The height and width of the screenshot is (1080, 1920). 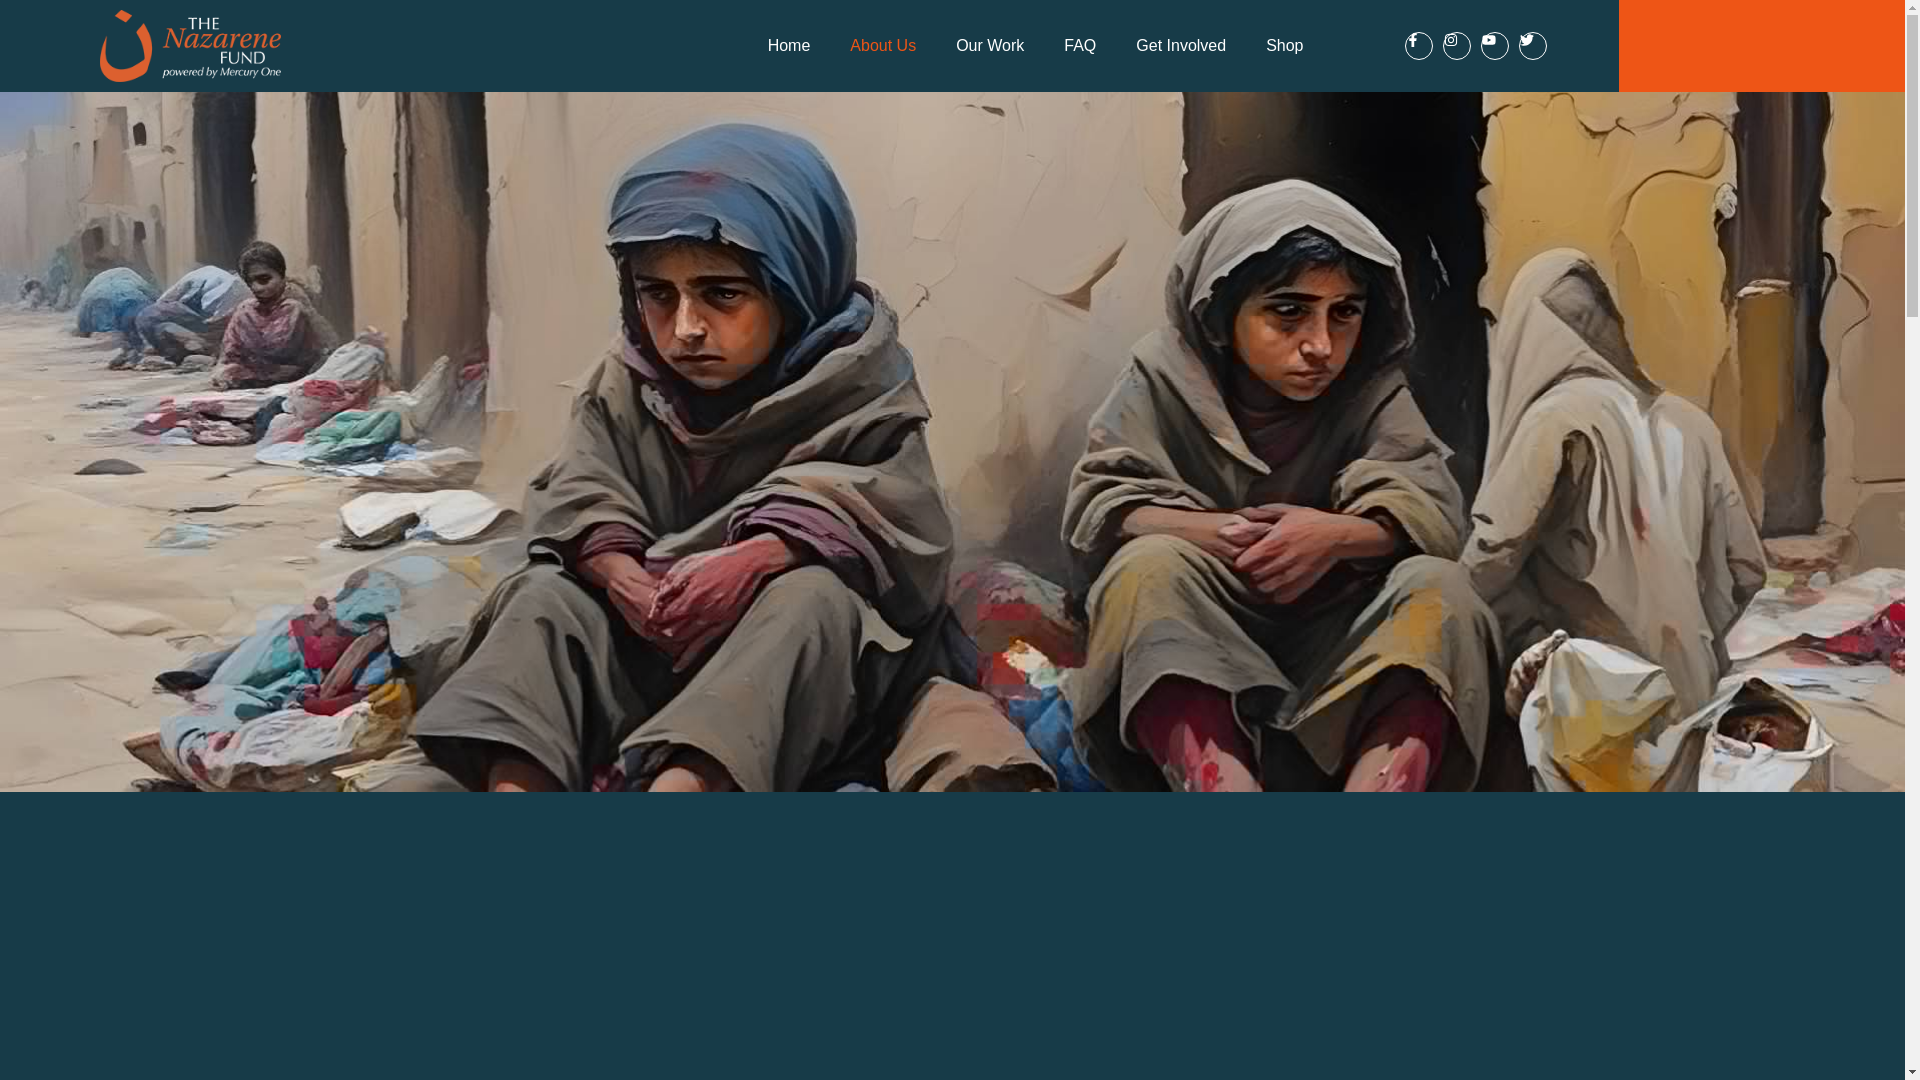 I want to click on Our Work, so click(x=990, y=46).